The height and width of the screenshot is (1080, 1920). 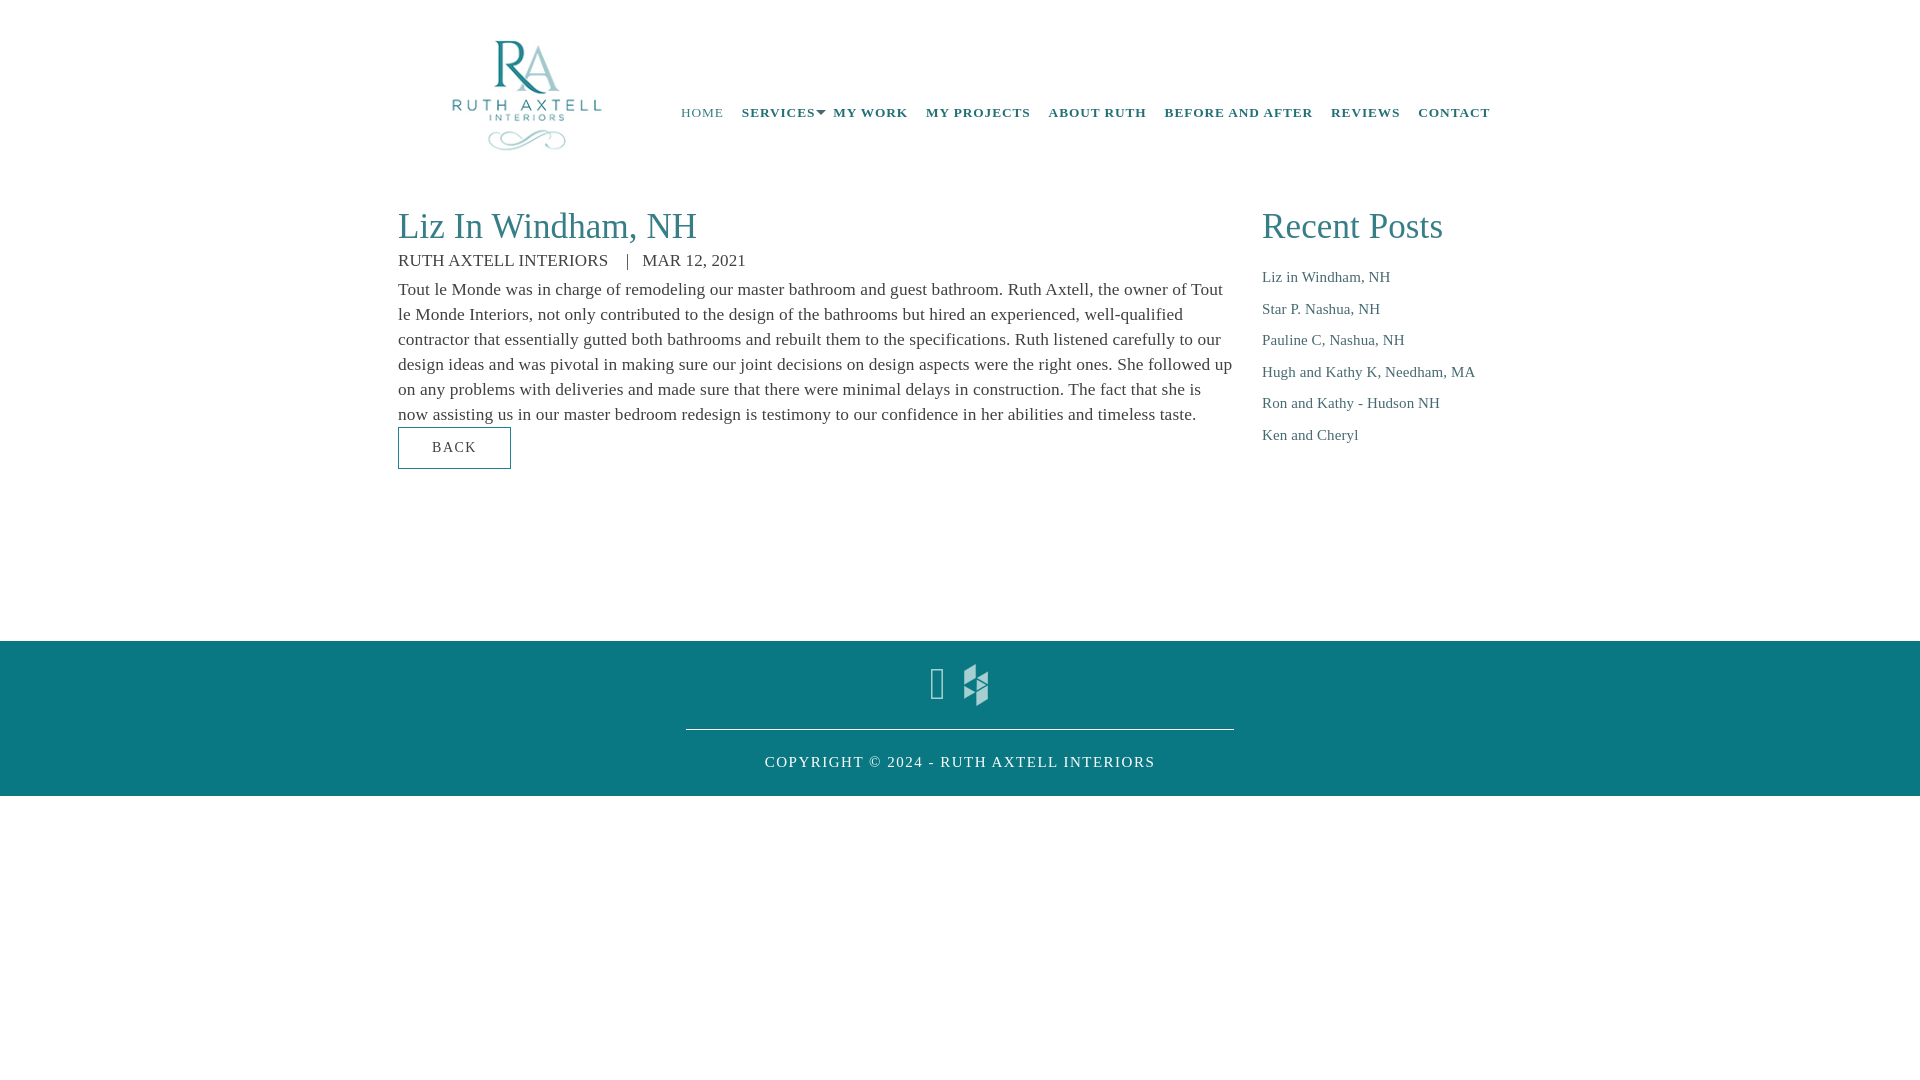 I want to click on REVIEWS, so click(x=1366, y=112).